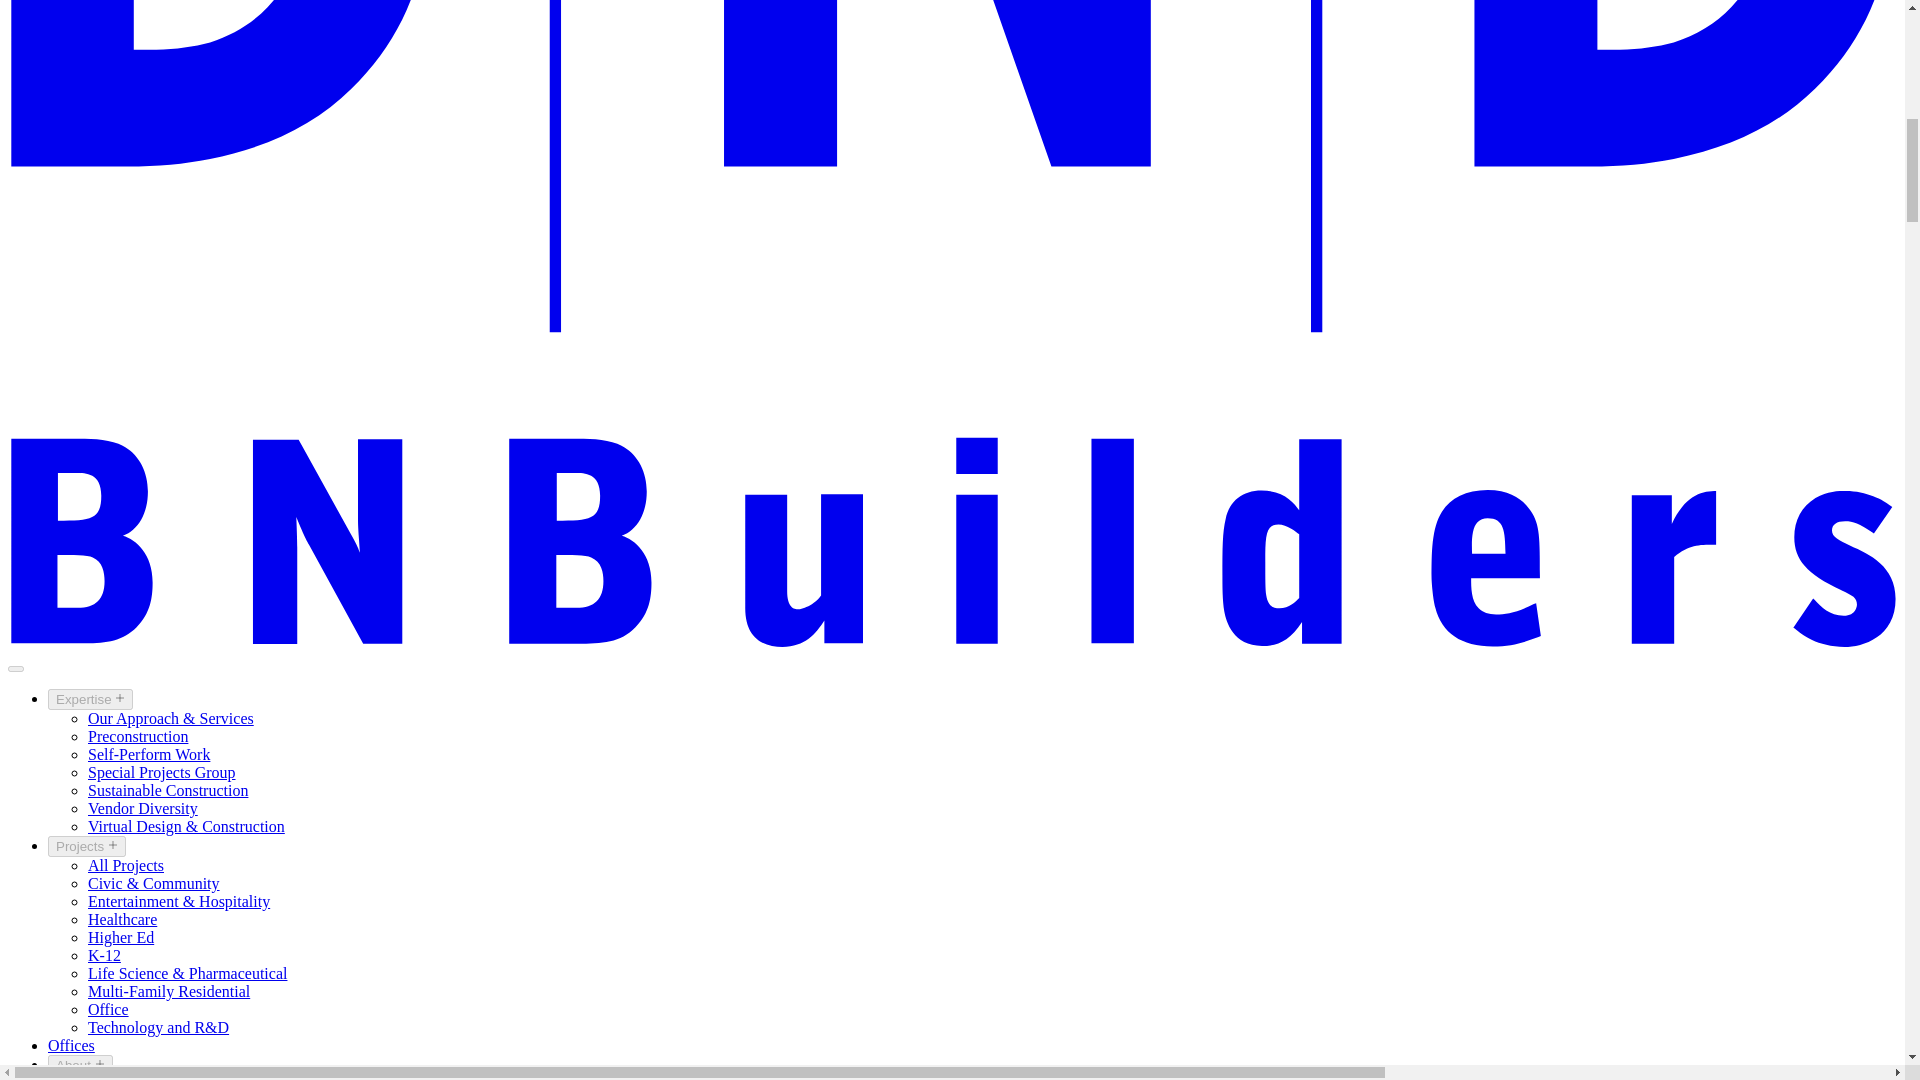 This screenshot has height=1080, width=1920. What do you see at coordinates (138, 736) in the screenshot?
I see `Preconstruction` at bounding box center [138, 736].